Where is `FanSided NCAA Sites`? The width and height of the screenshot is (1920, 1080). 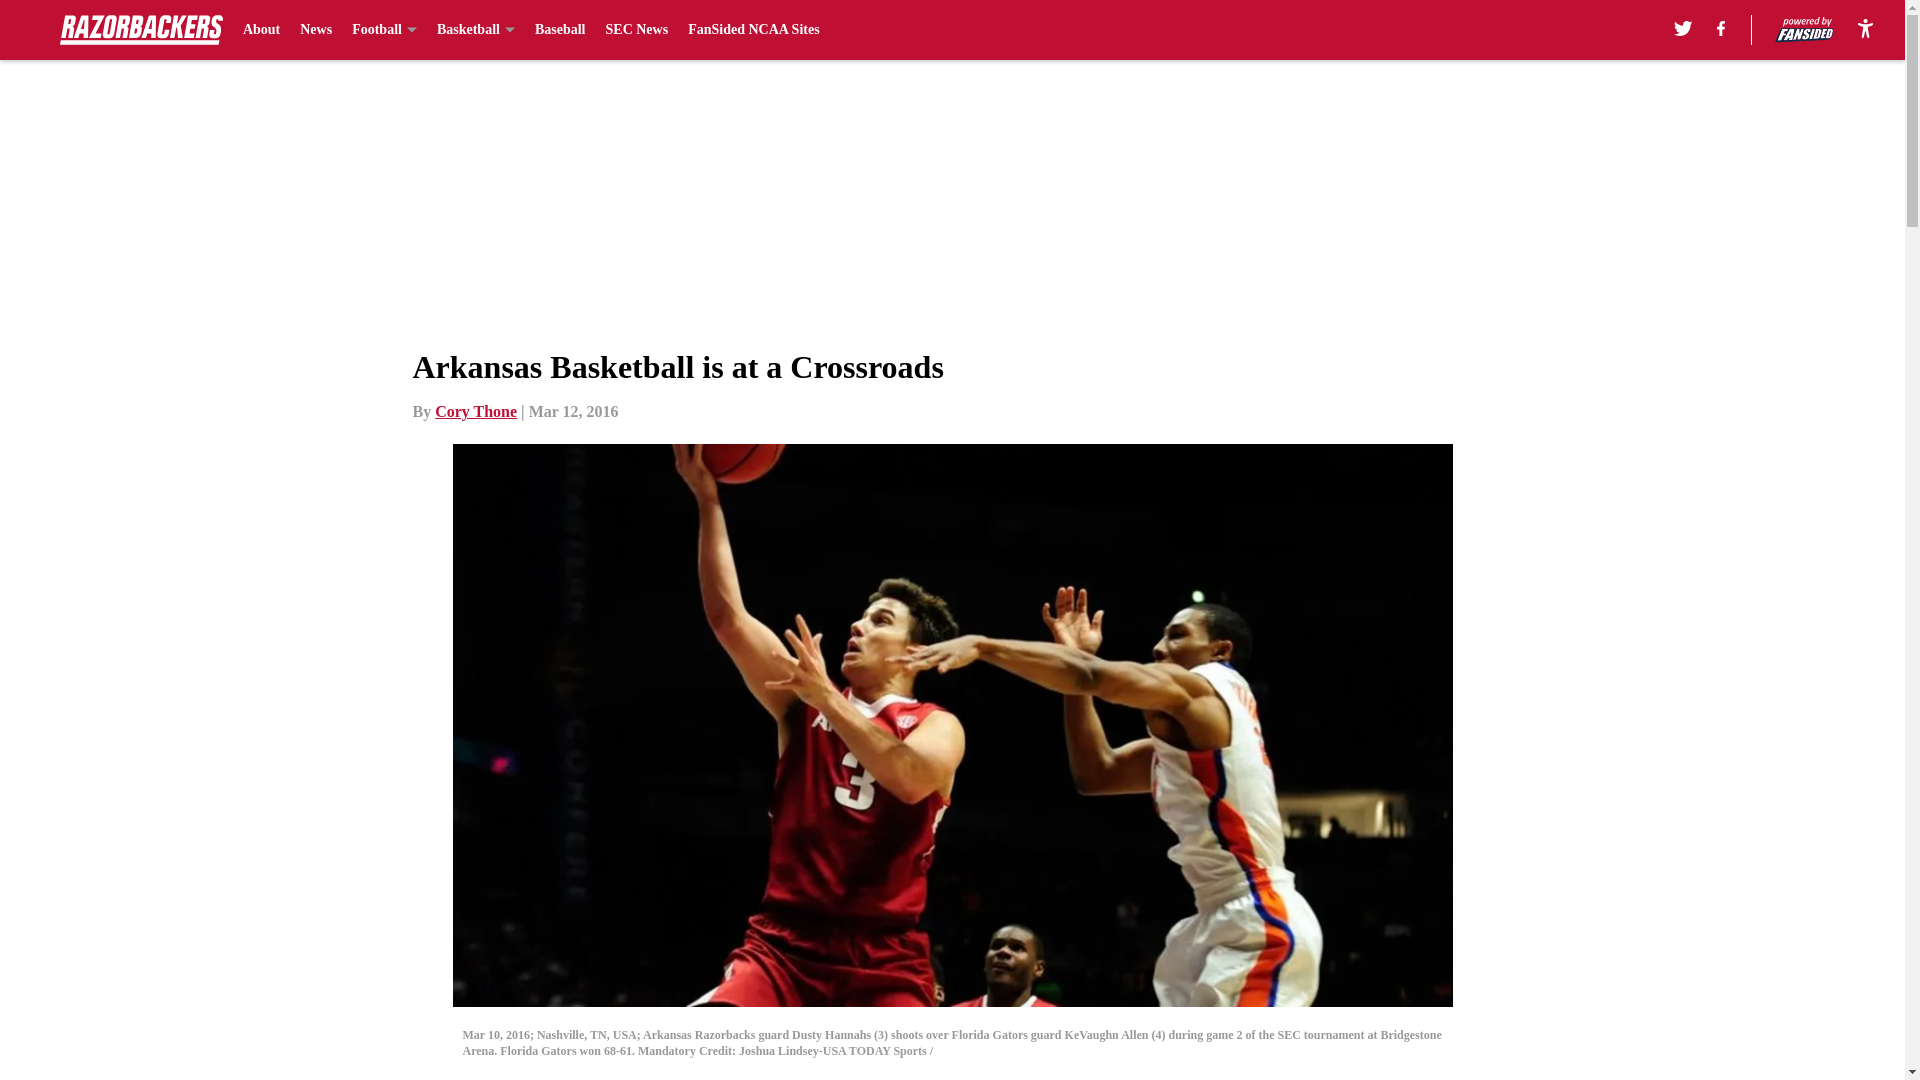
FanSided NCAA Sites is located at coordinates (753, 30).